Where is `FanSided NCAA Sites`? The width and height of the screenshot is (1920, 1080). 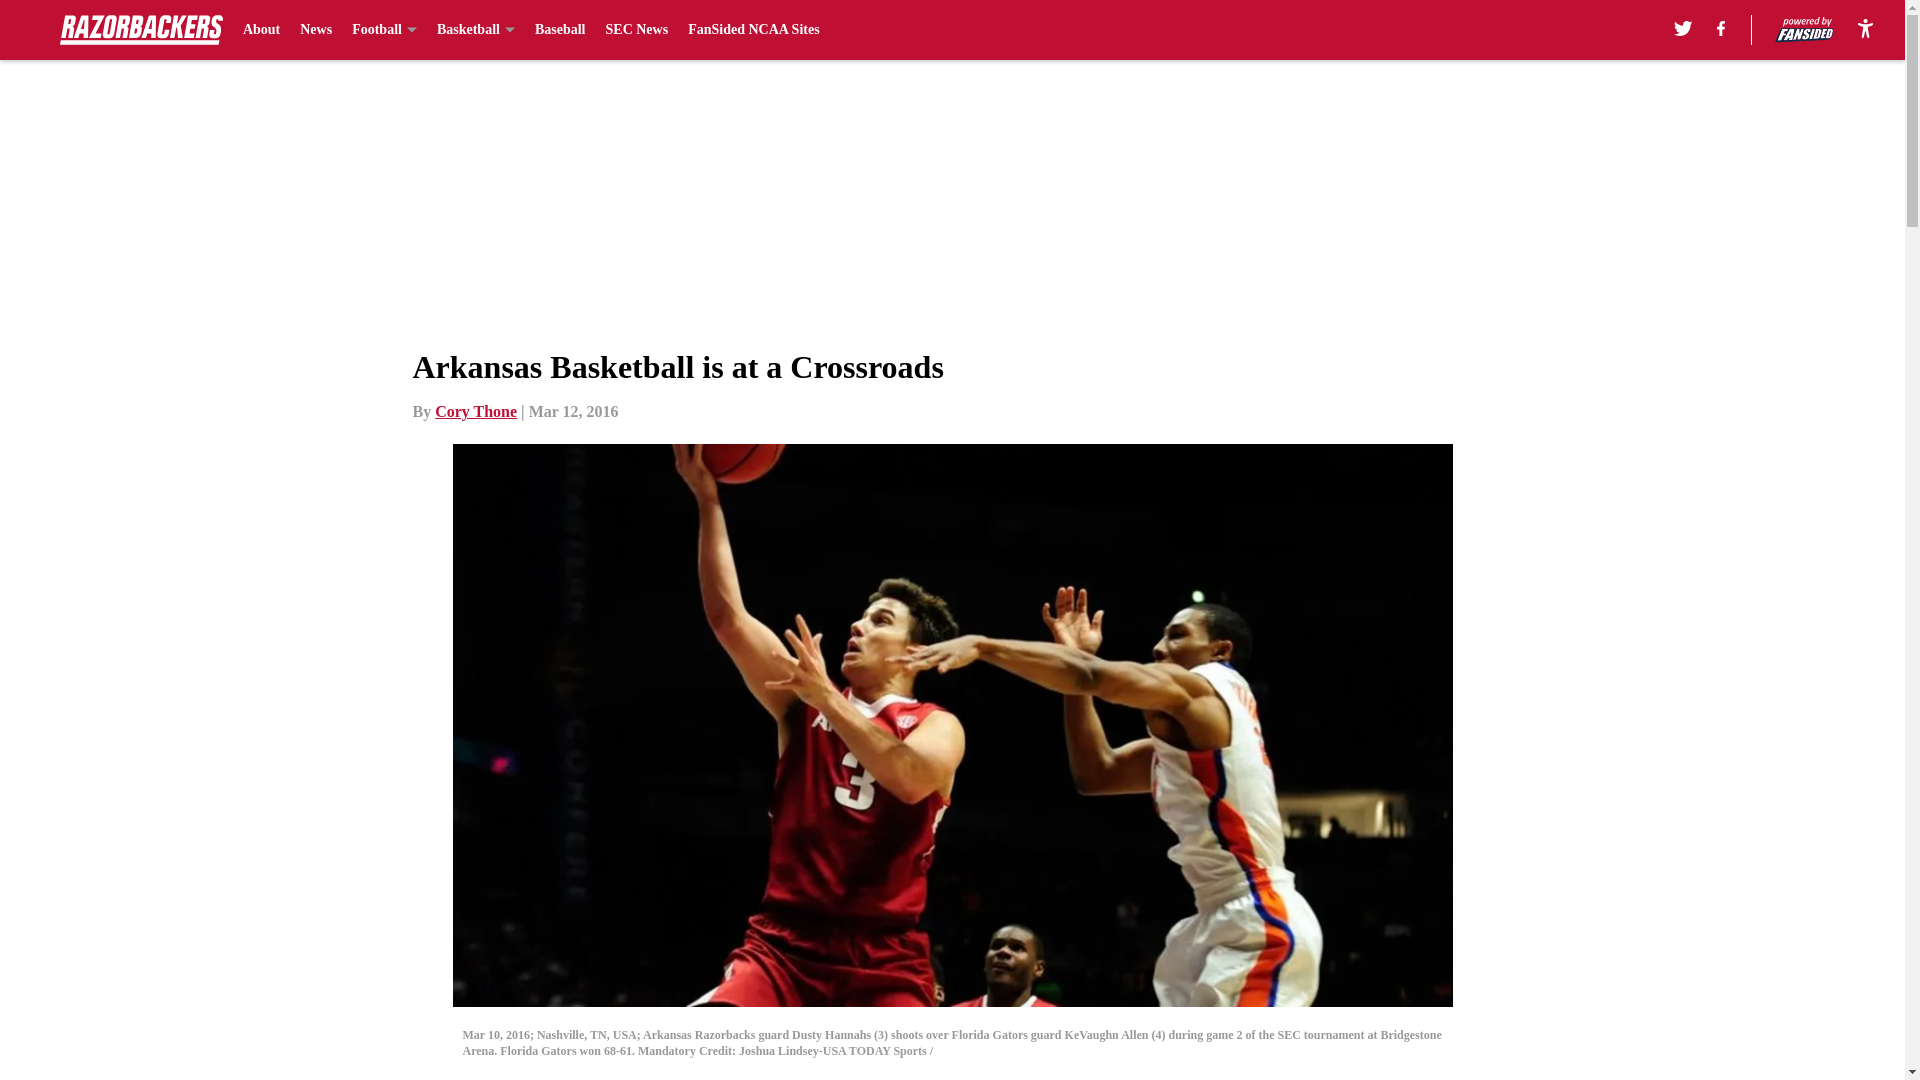
FanSided NCAA Sites is located at coordinates (753, 30).